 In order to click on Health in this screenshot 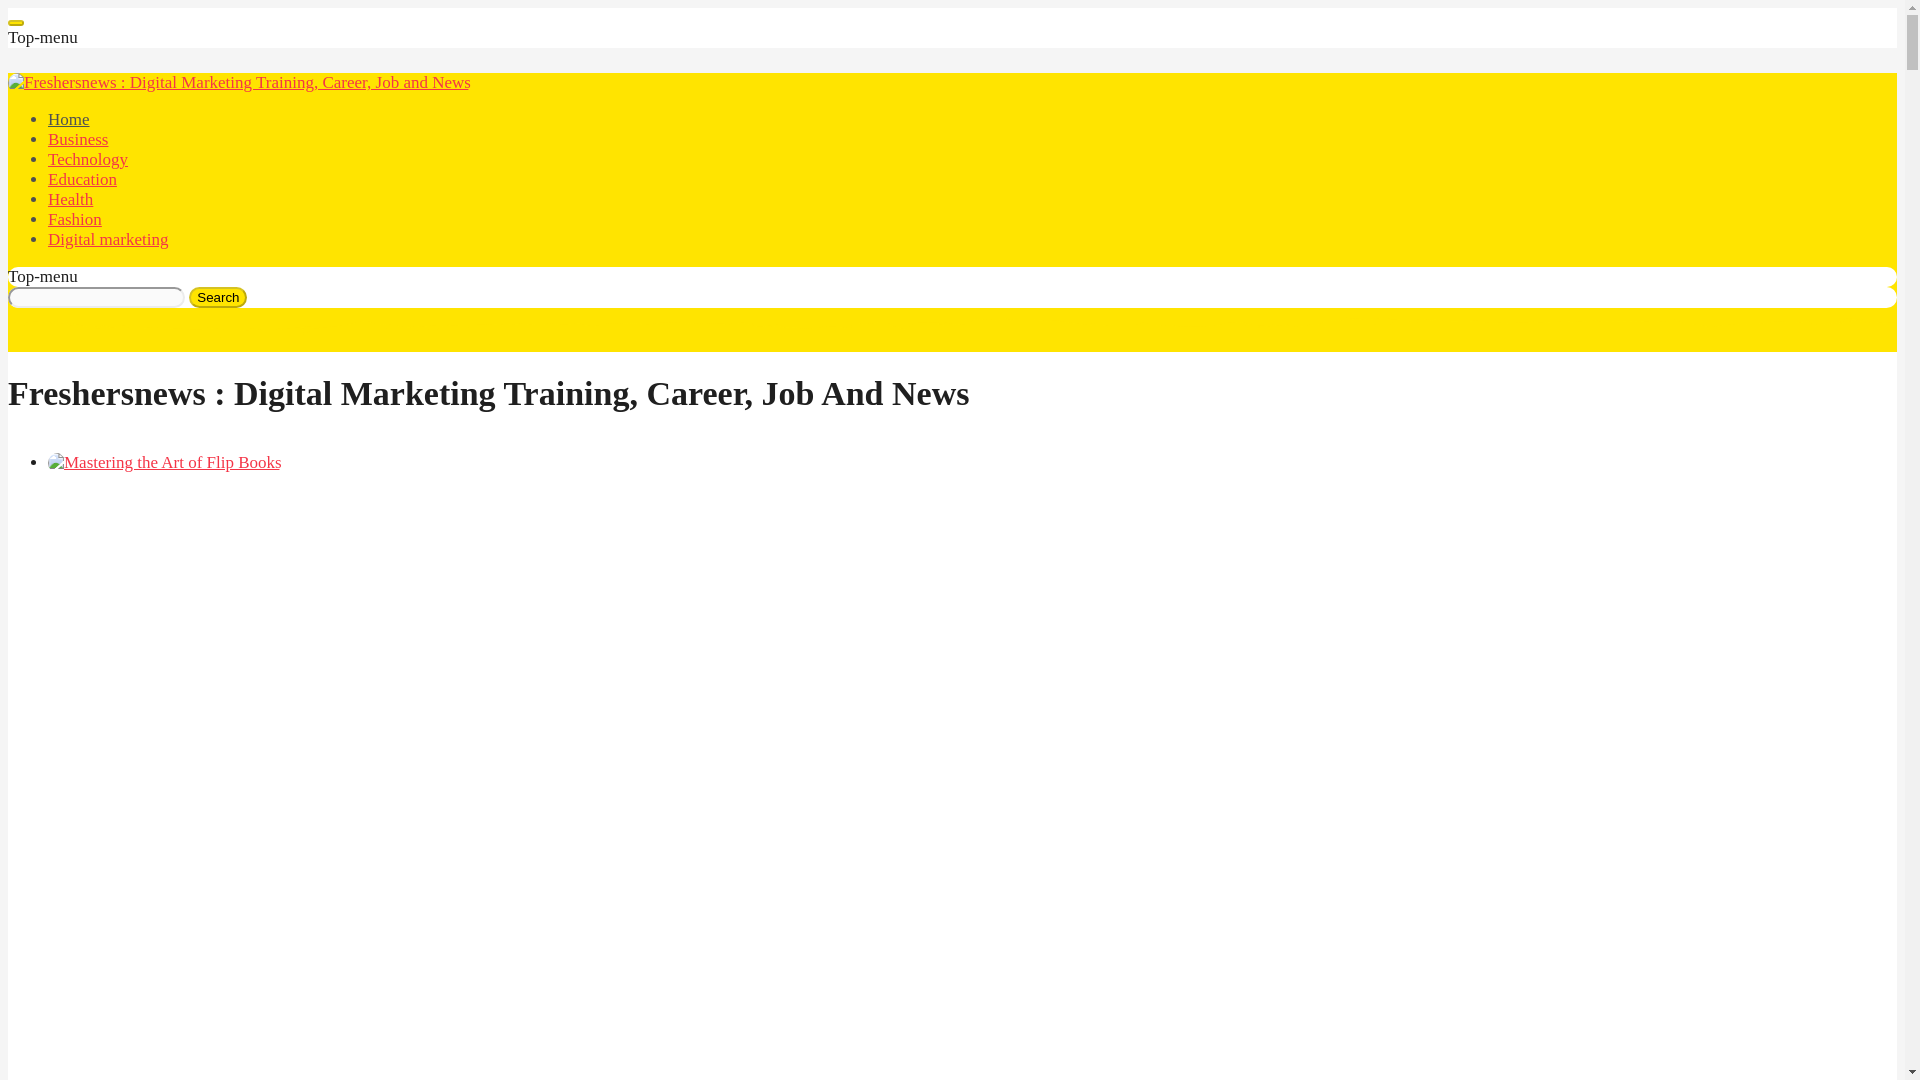, I will do `click(70, 200)`.